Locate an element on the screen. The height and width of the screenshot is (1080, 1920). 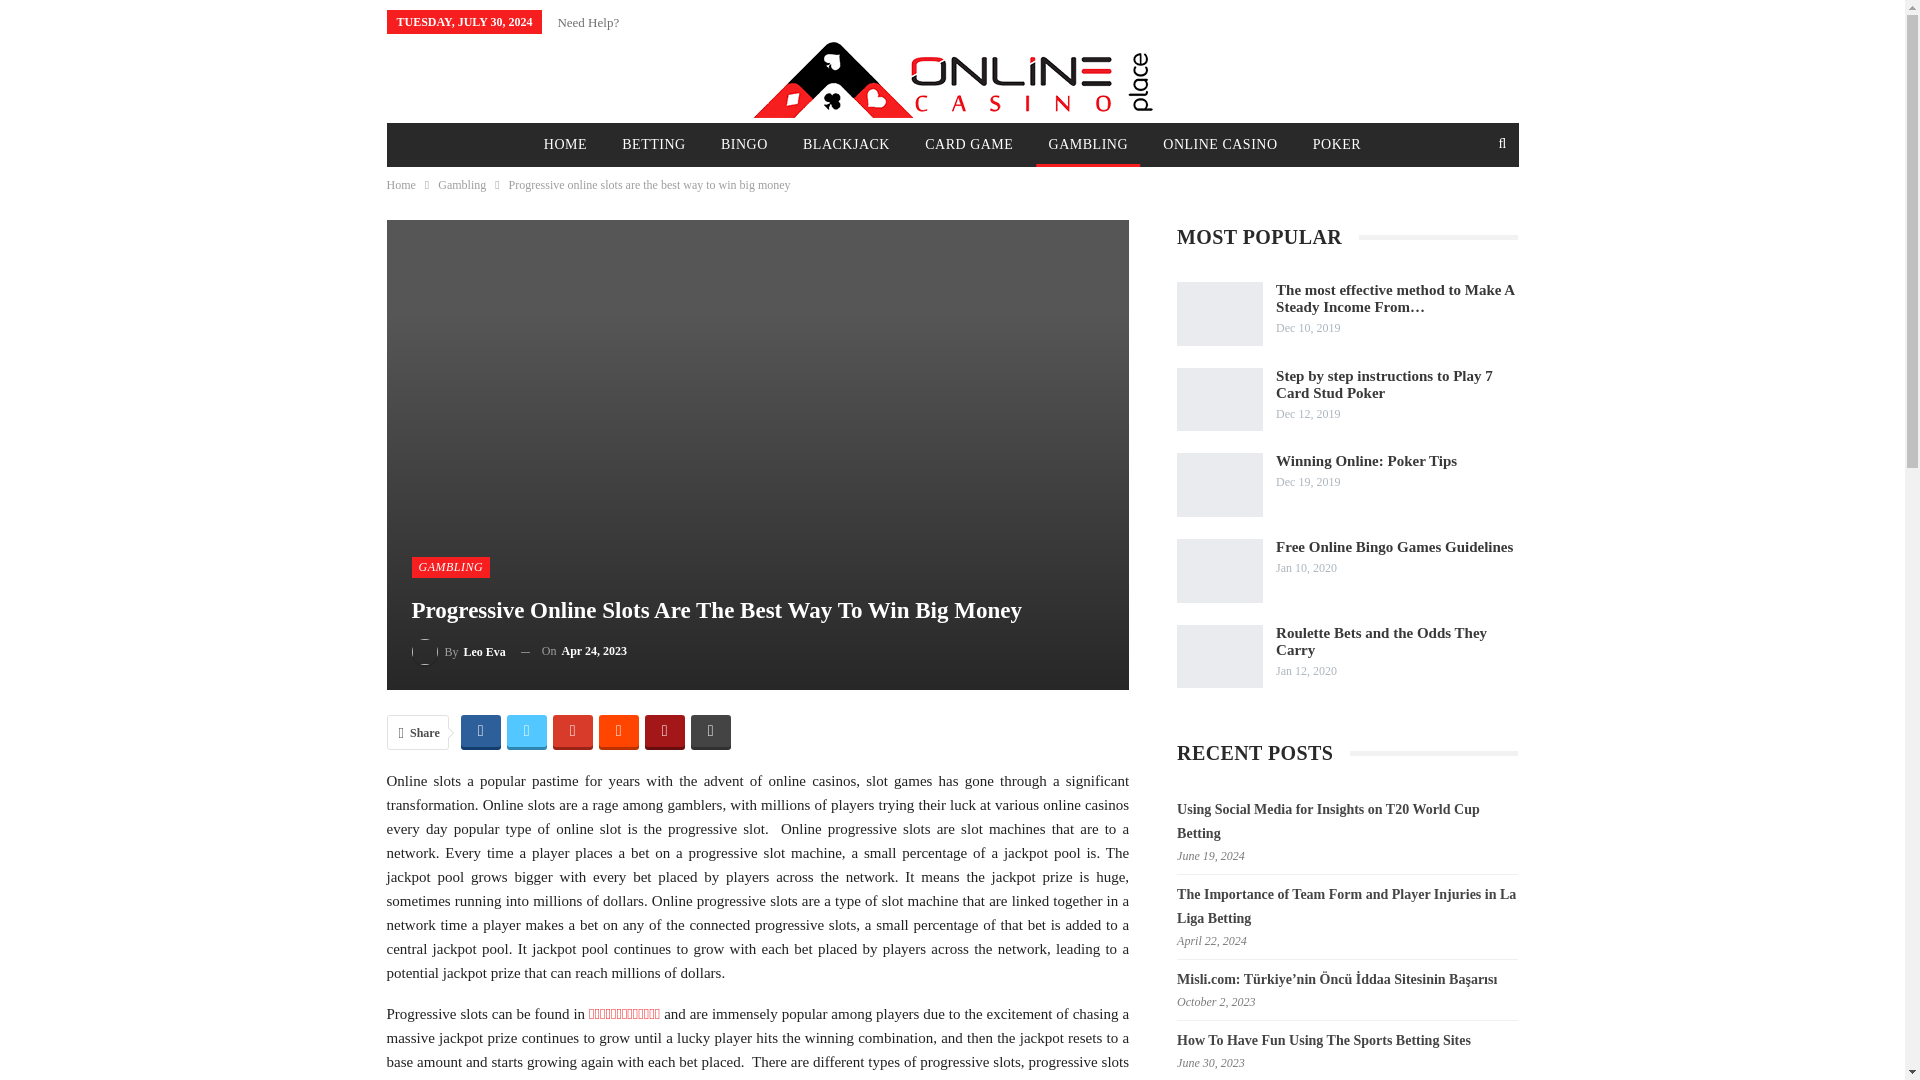
POKER is located at coordinates (1336, 145).